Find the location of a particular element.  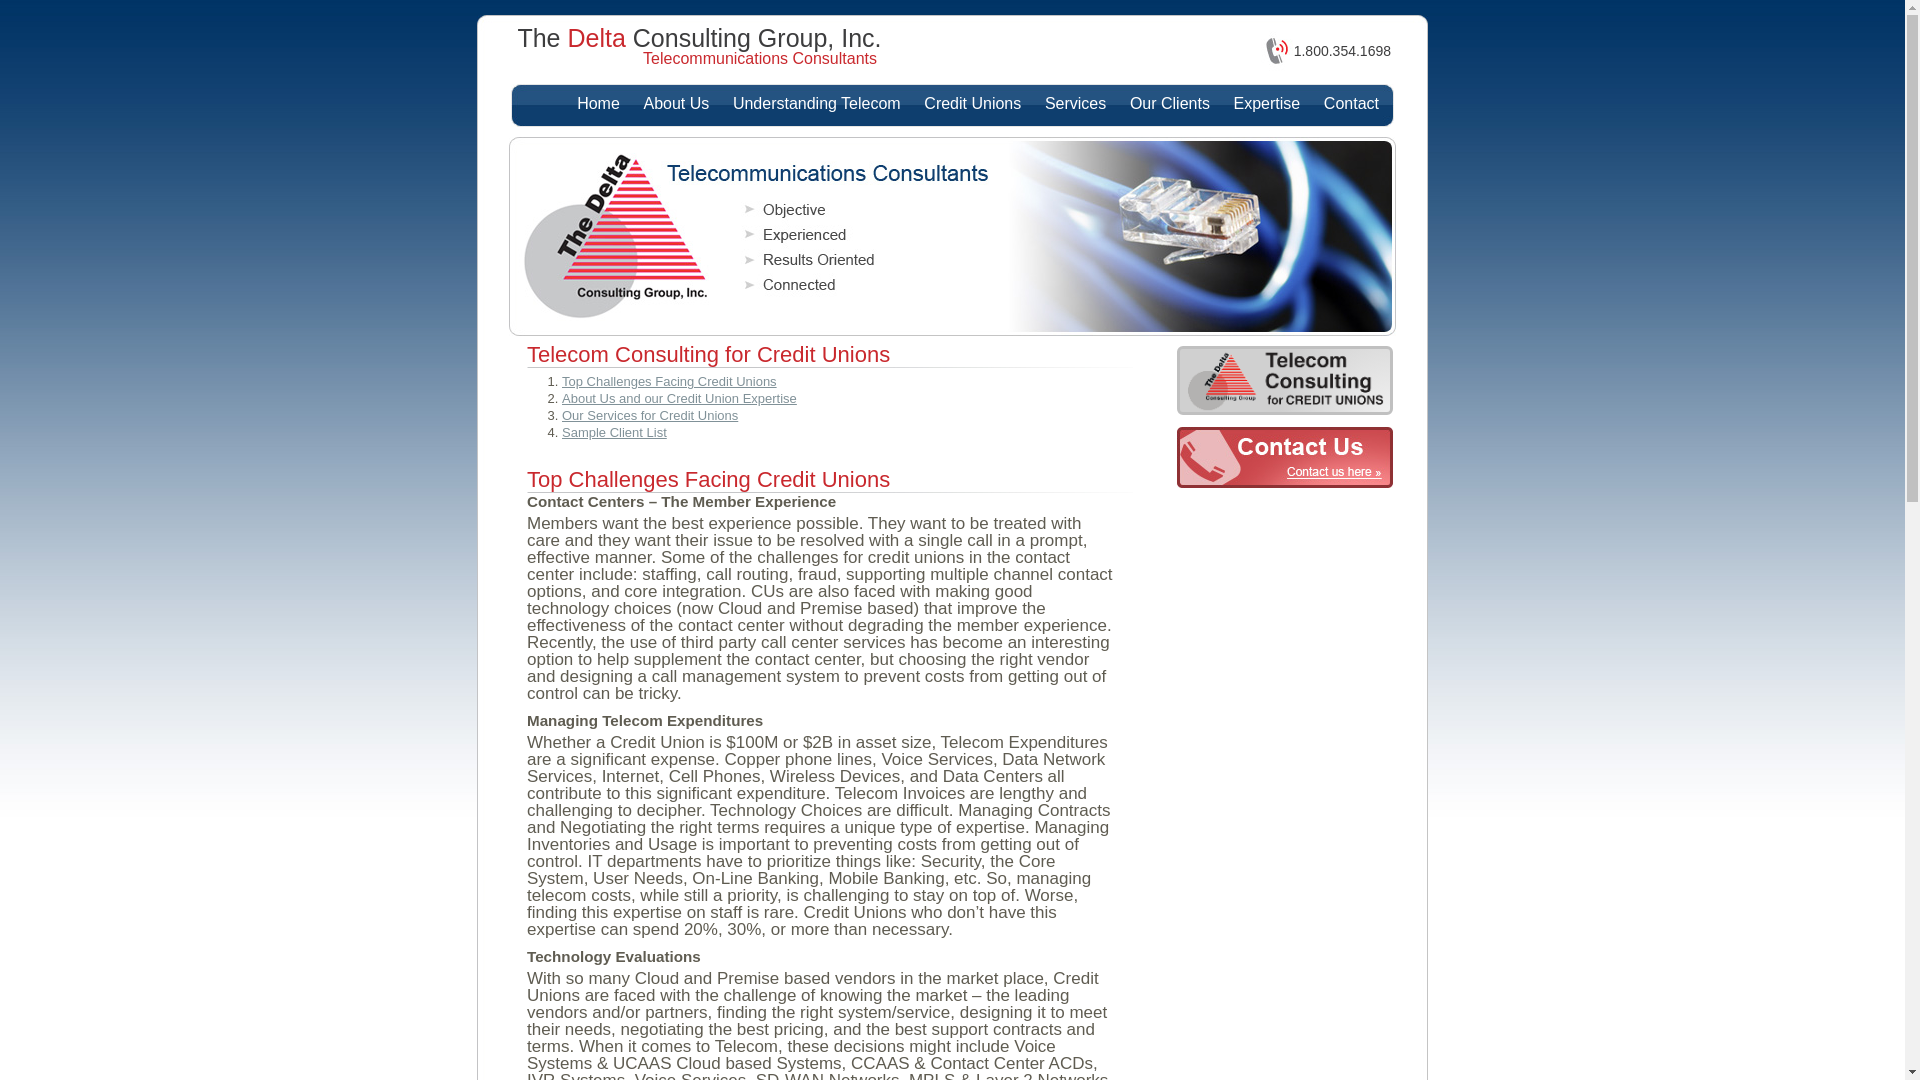

Our Services for Credit Unions is located at coordinates (650, 416).